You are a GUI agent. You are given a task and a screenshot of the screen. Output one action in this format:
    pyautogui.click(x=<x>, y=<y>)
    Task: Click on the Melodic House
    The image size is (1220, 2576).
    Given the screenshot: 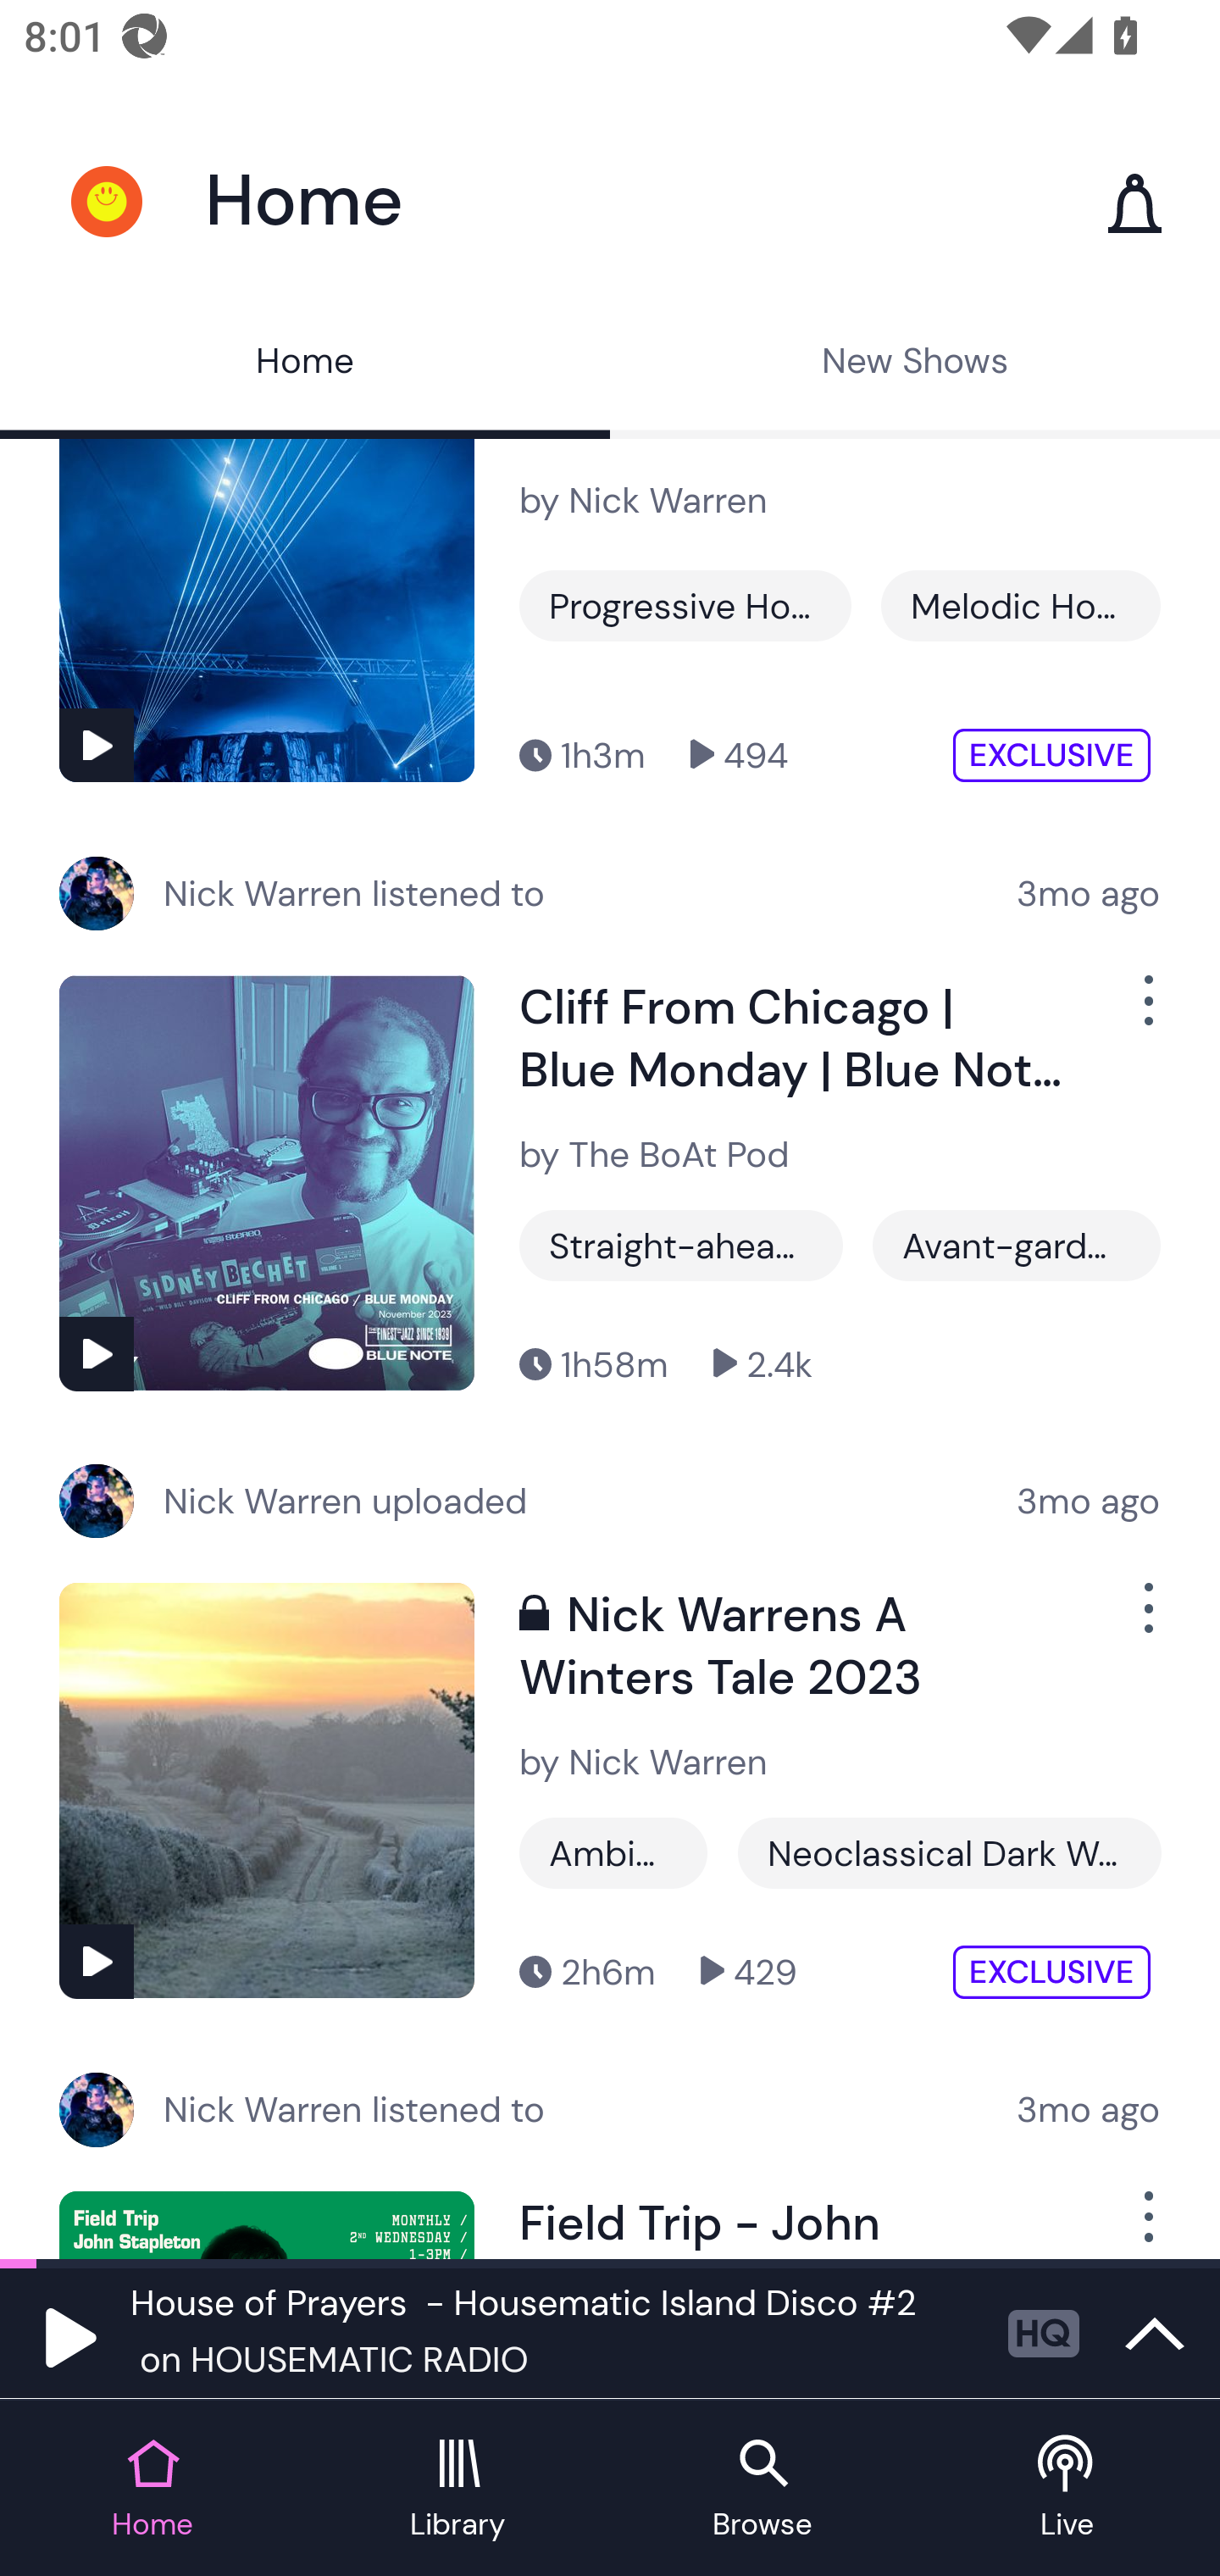 What is the action you would take?
    pyautogui.click(x=1020, y=605)
    